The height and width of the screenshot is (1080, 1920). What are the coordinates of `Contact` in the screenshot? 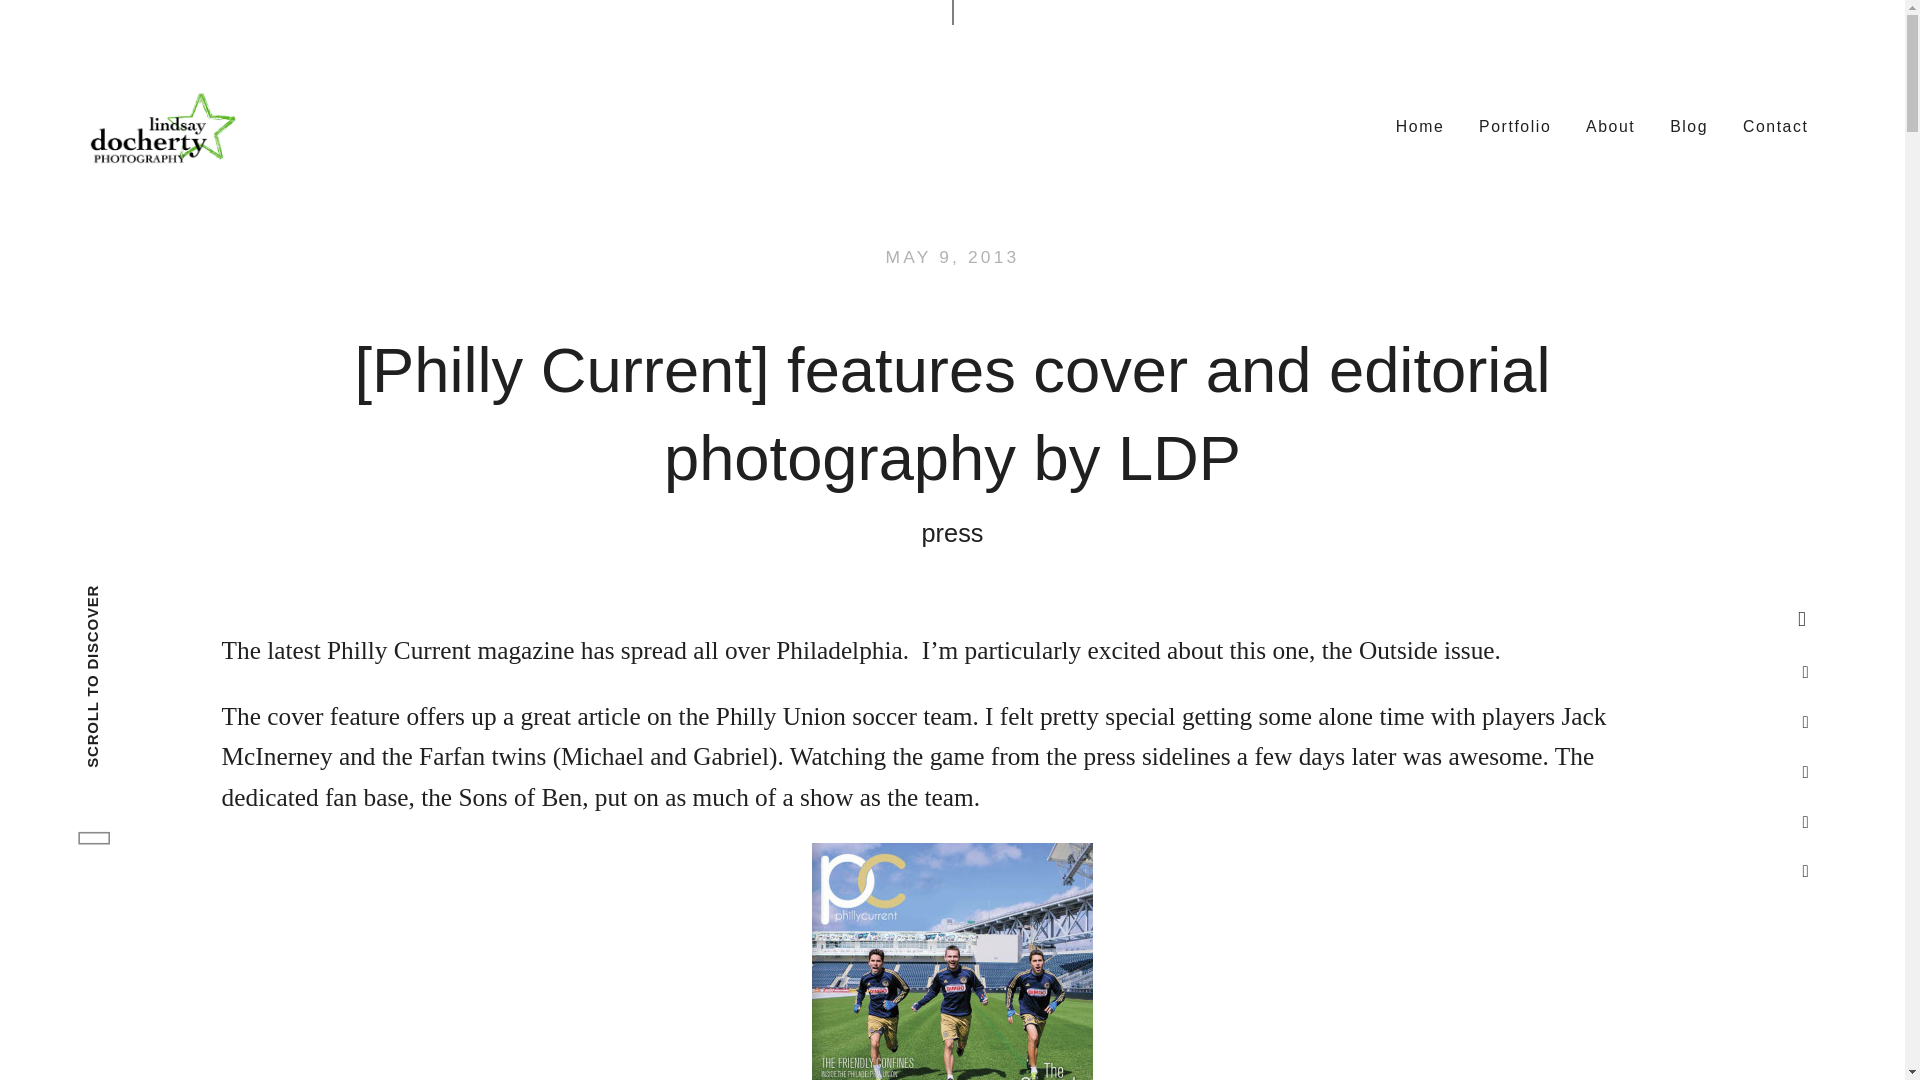 It's located at (1776, 125).